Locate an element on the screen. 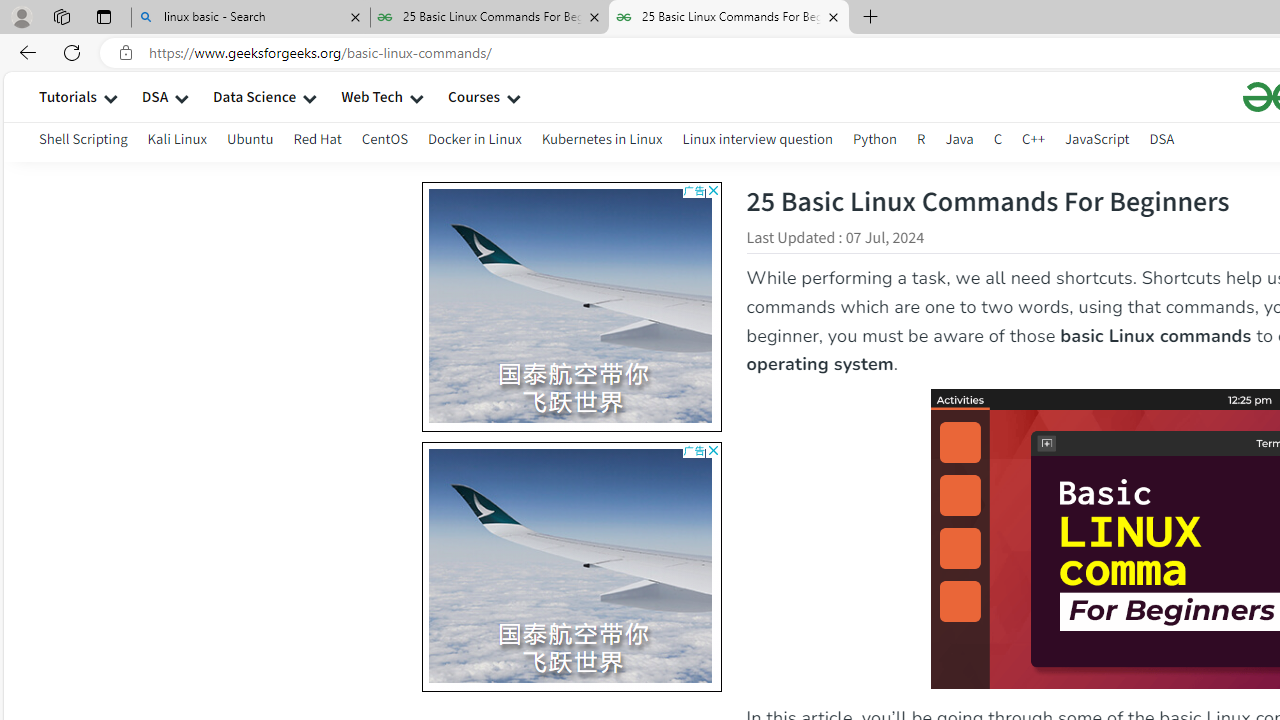 The height and width of the screenshot is (720, 1280). R is located at coordinates (921, 138).